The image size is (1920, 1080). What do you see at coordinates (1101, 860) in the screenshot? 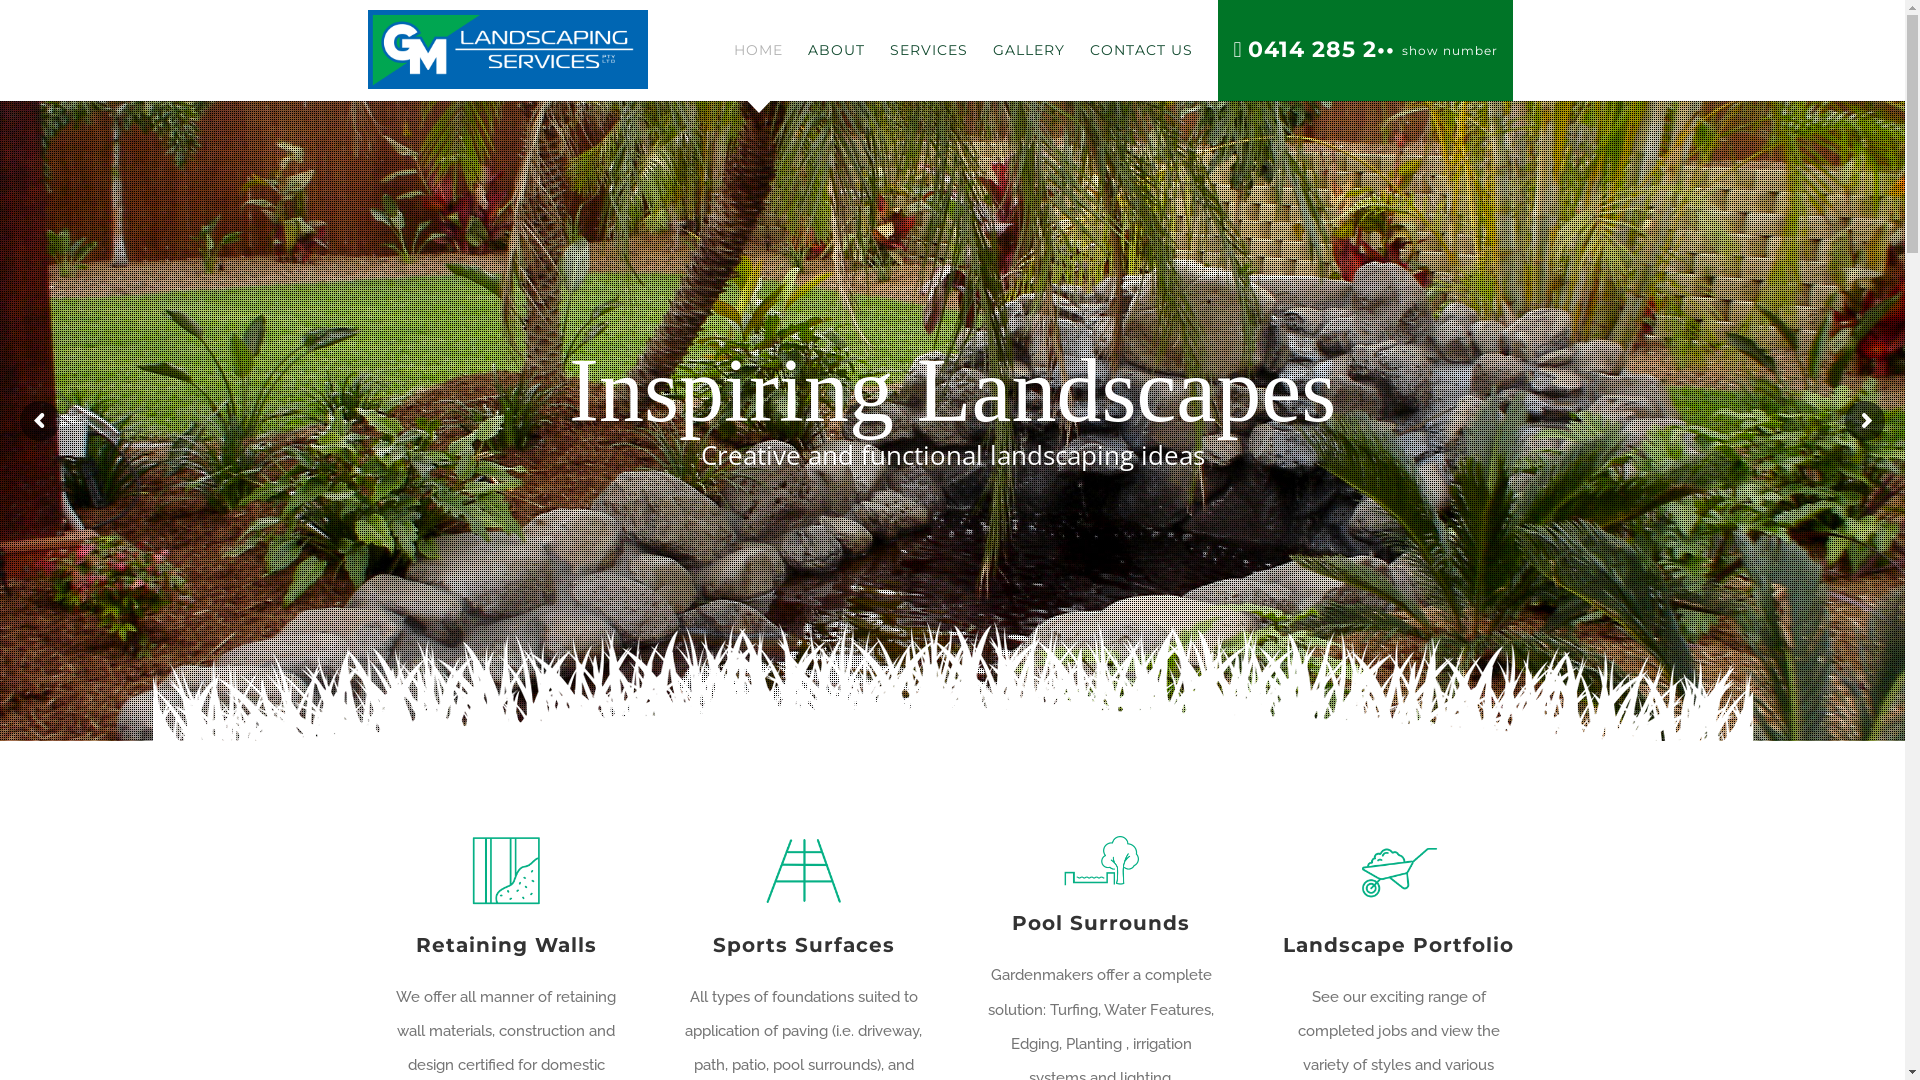
I see `pool_surround` at bounding box center [1101, 860].